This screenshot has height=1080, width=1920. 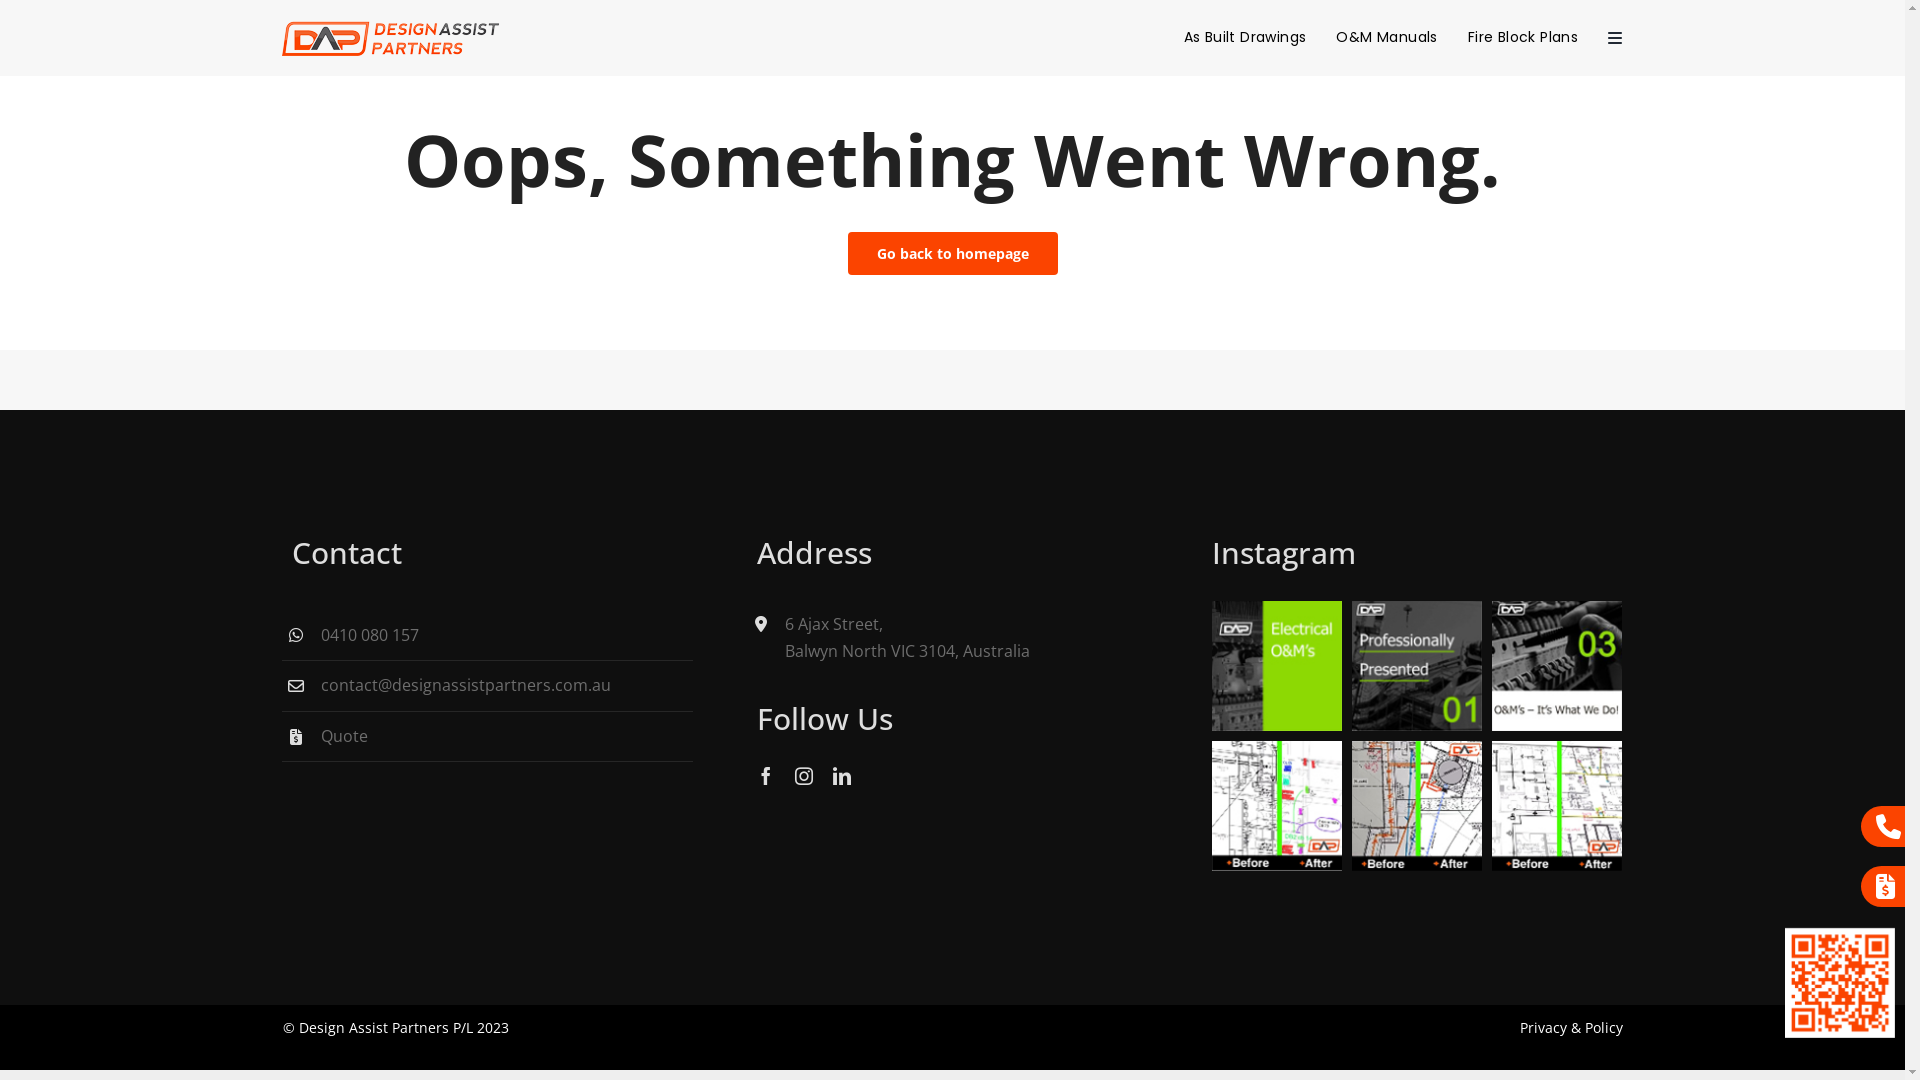 I want to click on O&M Manuals, so click(x=1386, y=38).